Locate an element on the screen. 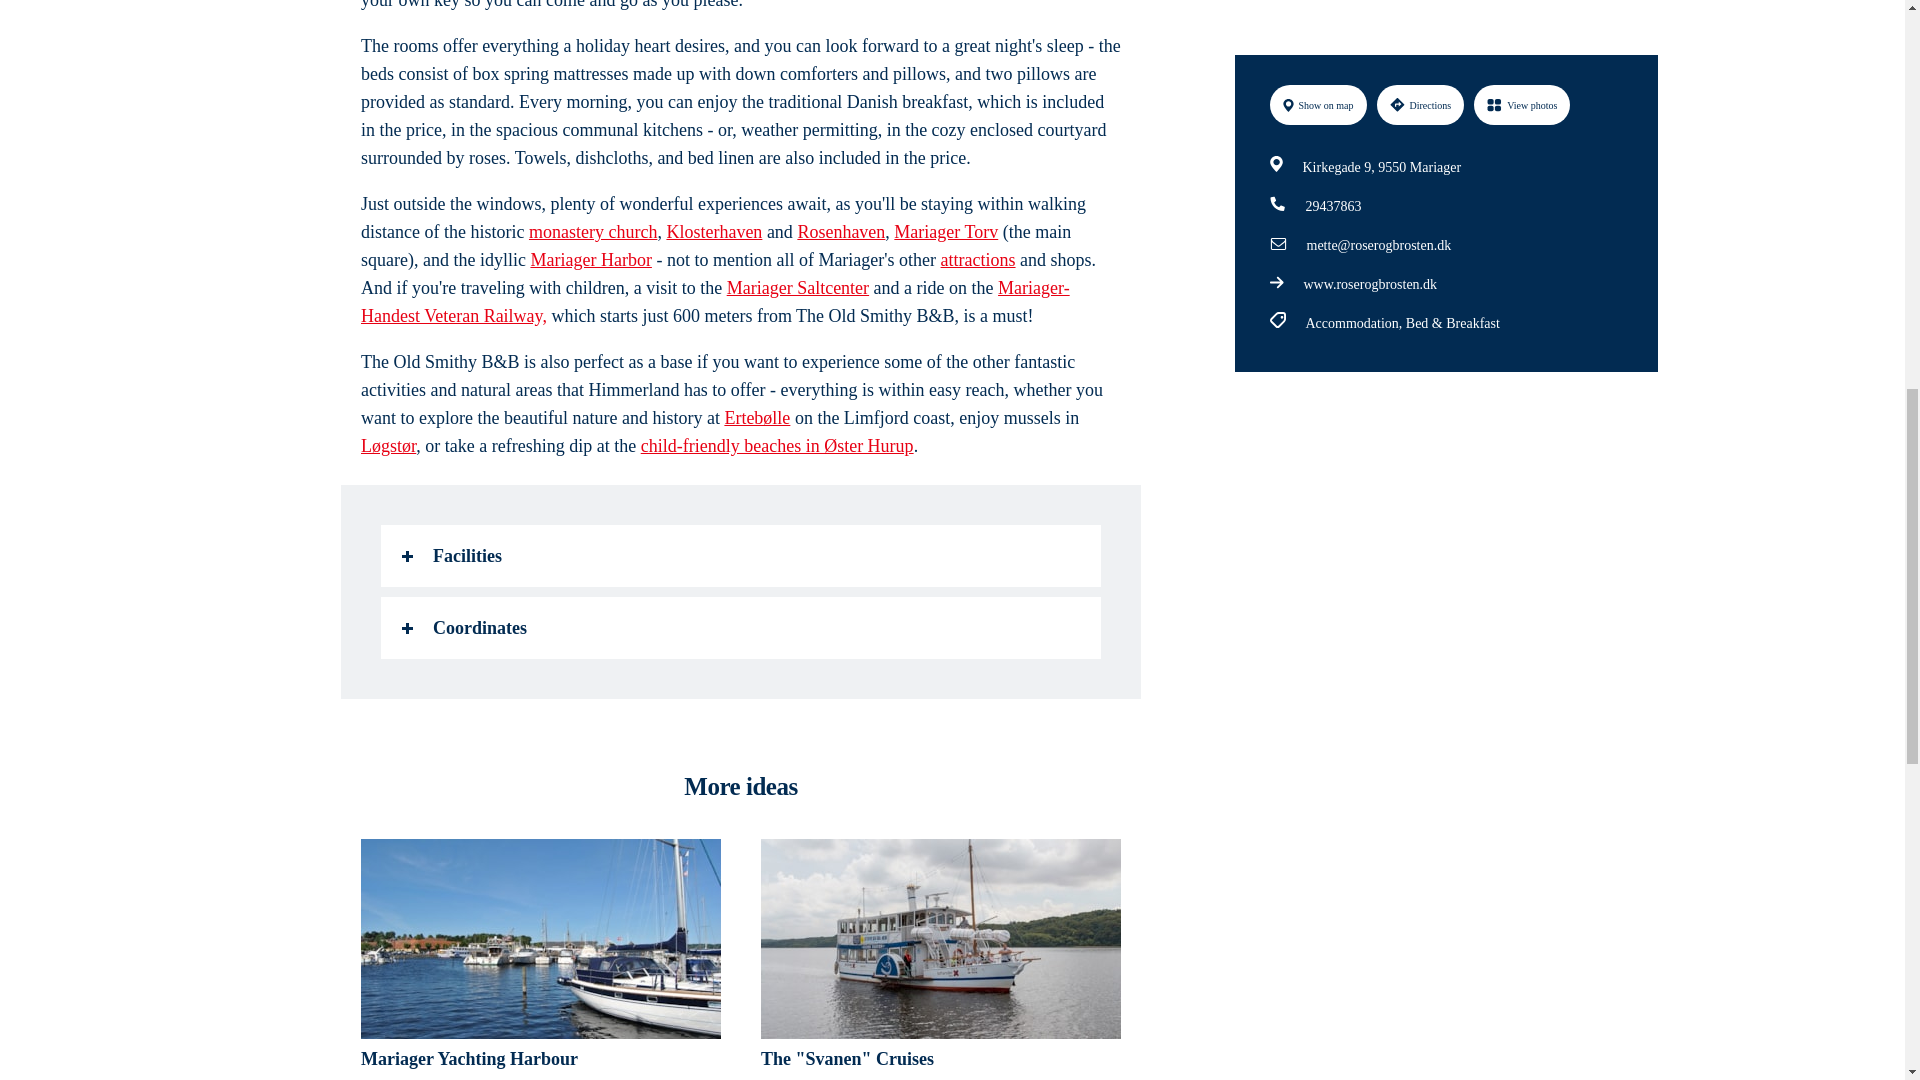 Image resolution: width=1920 pixels, height=1080 pixels. The "Svanen" Cruises is located at coordinates (940, 960).